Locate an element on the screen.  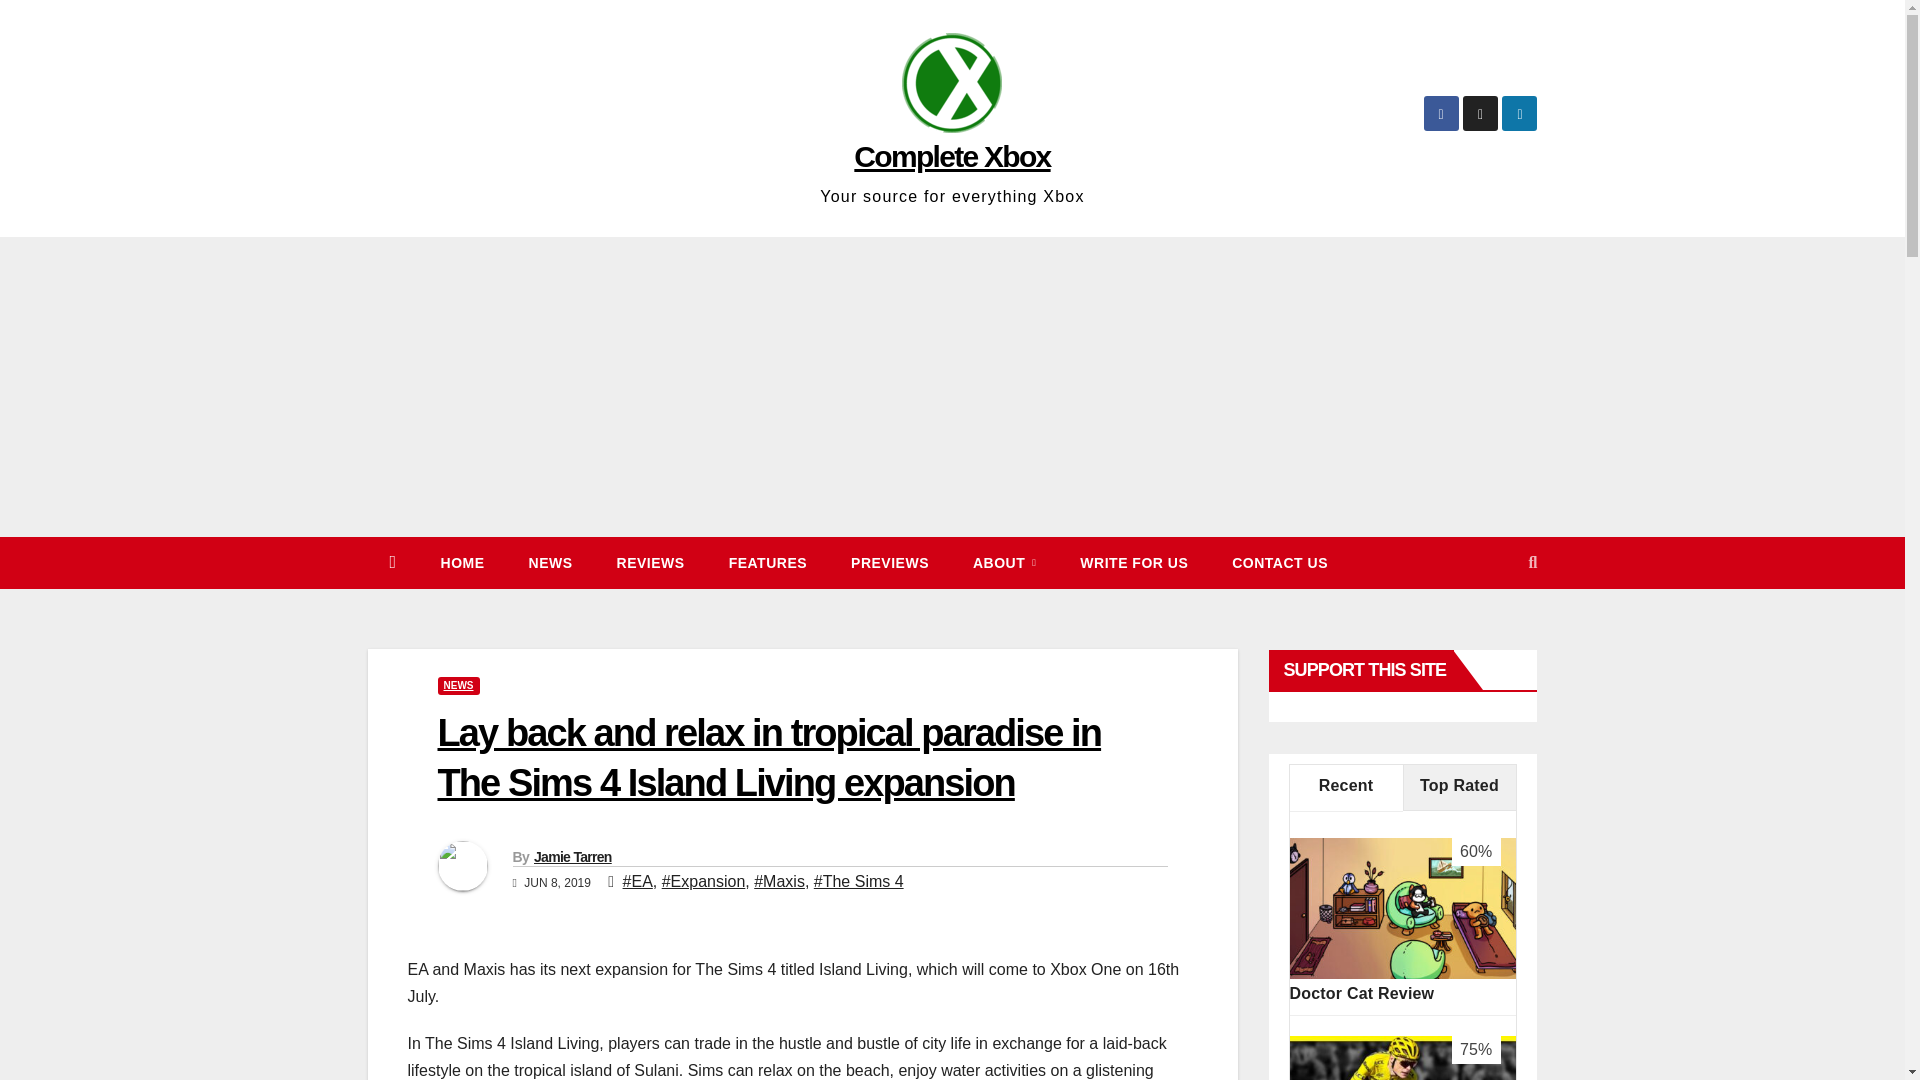
Contact us is located at coordinates (1279, 562).